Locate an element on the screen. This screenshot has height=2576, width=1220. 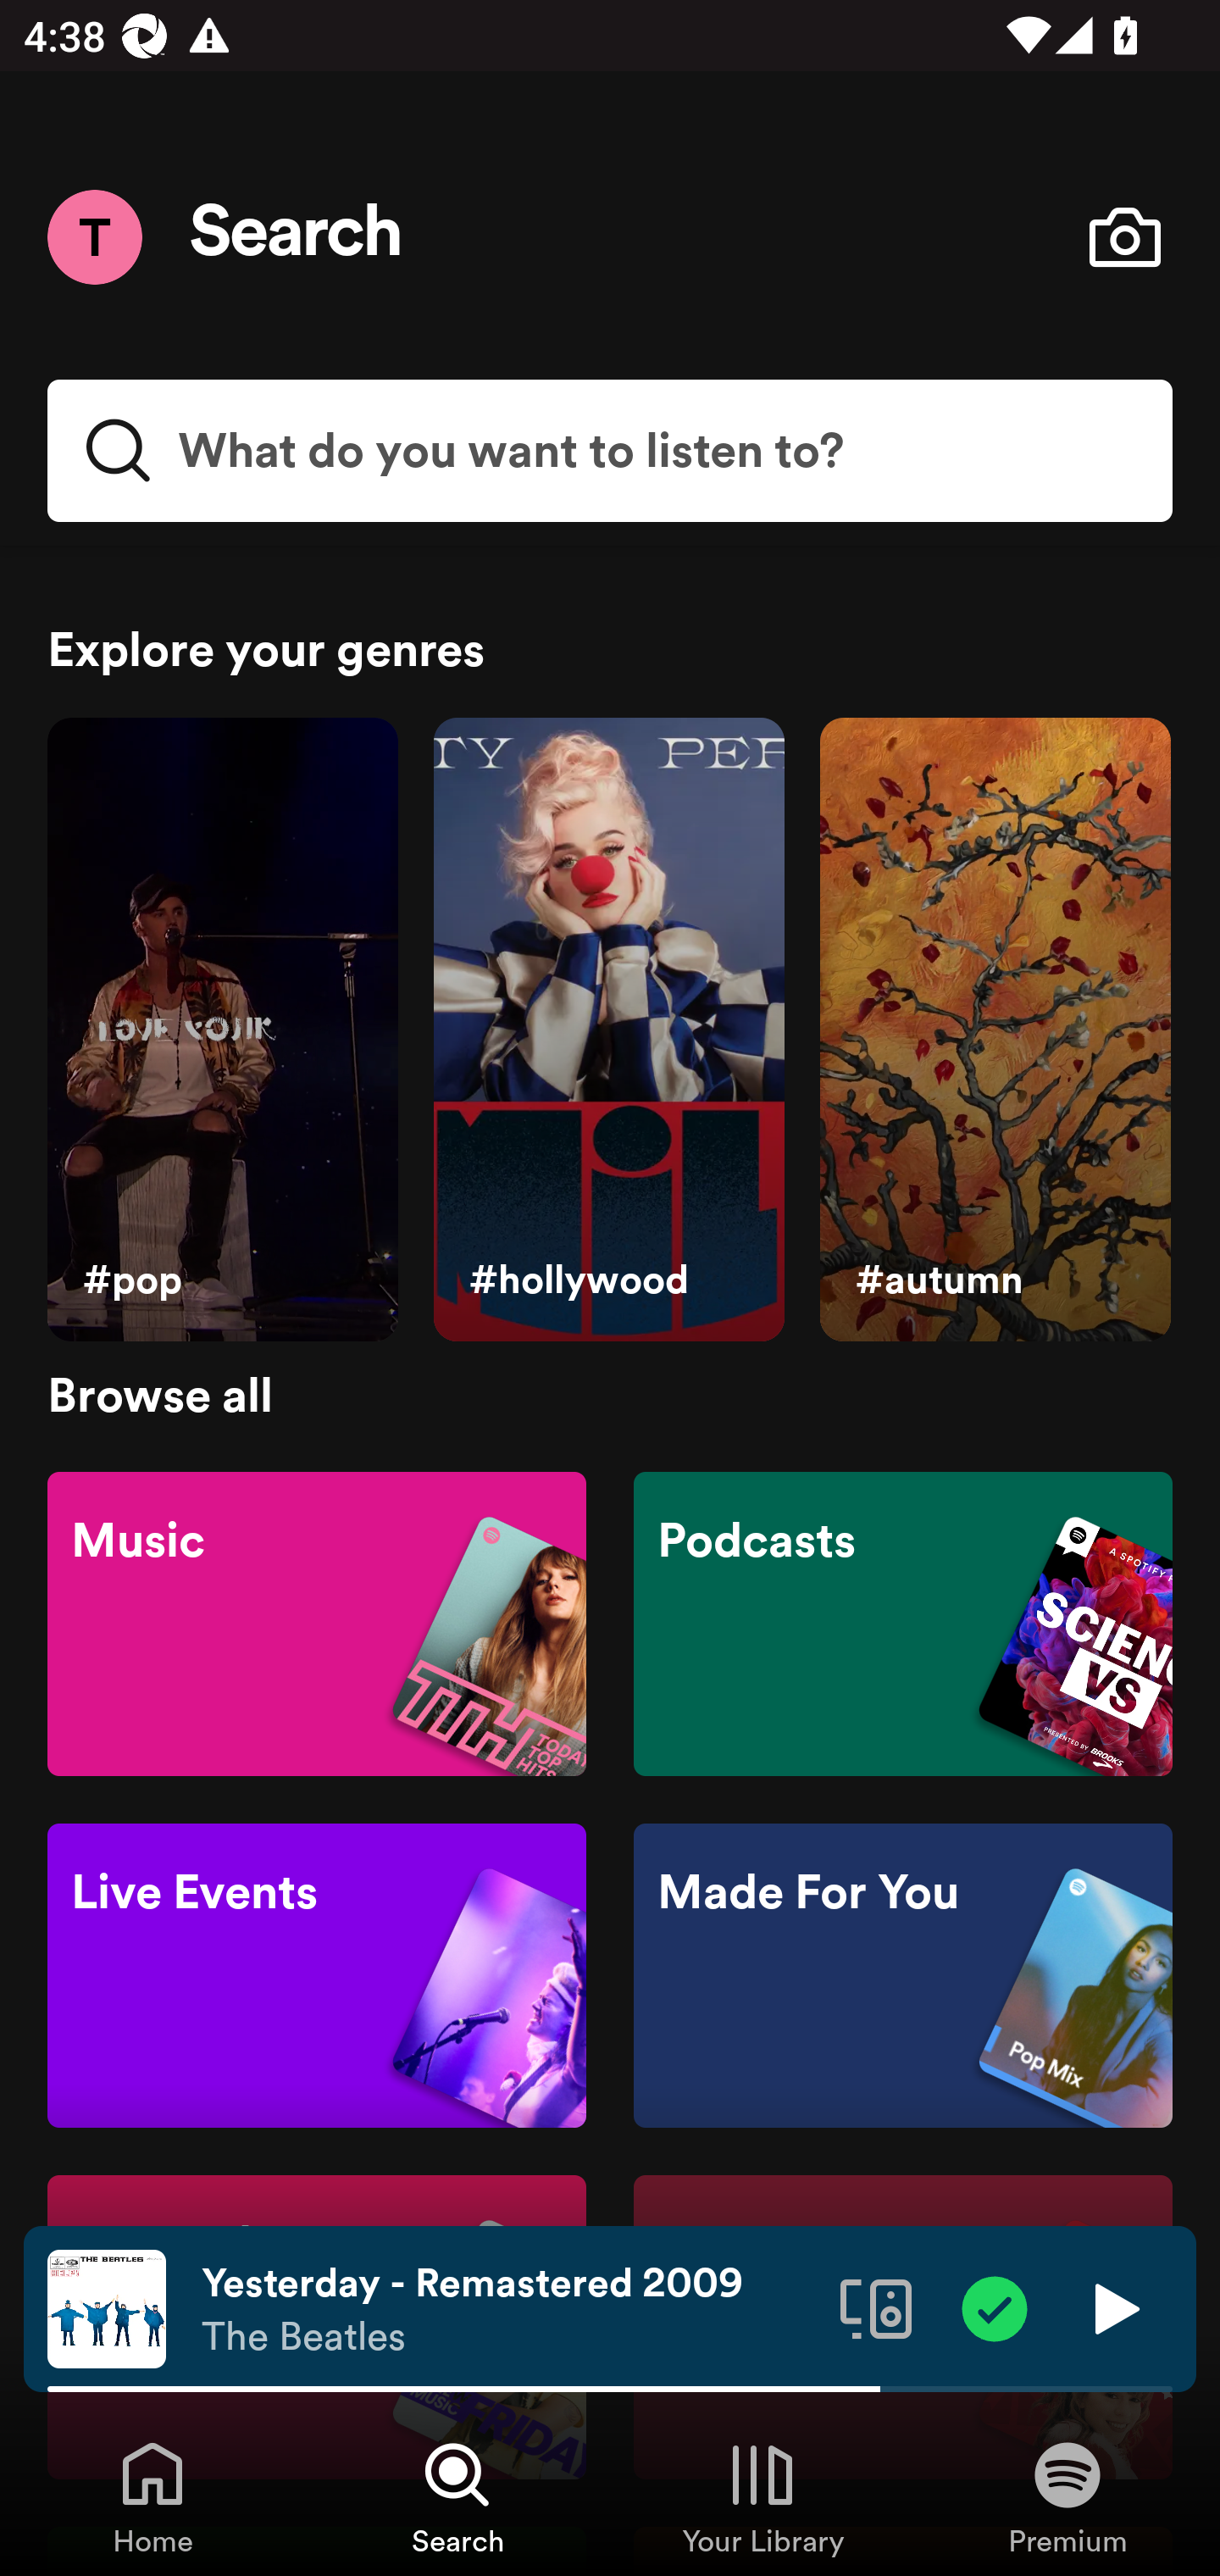
Podcasts is located at coordinates (902, 1622).